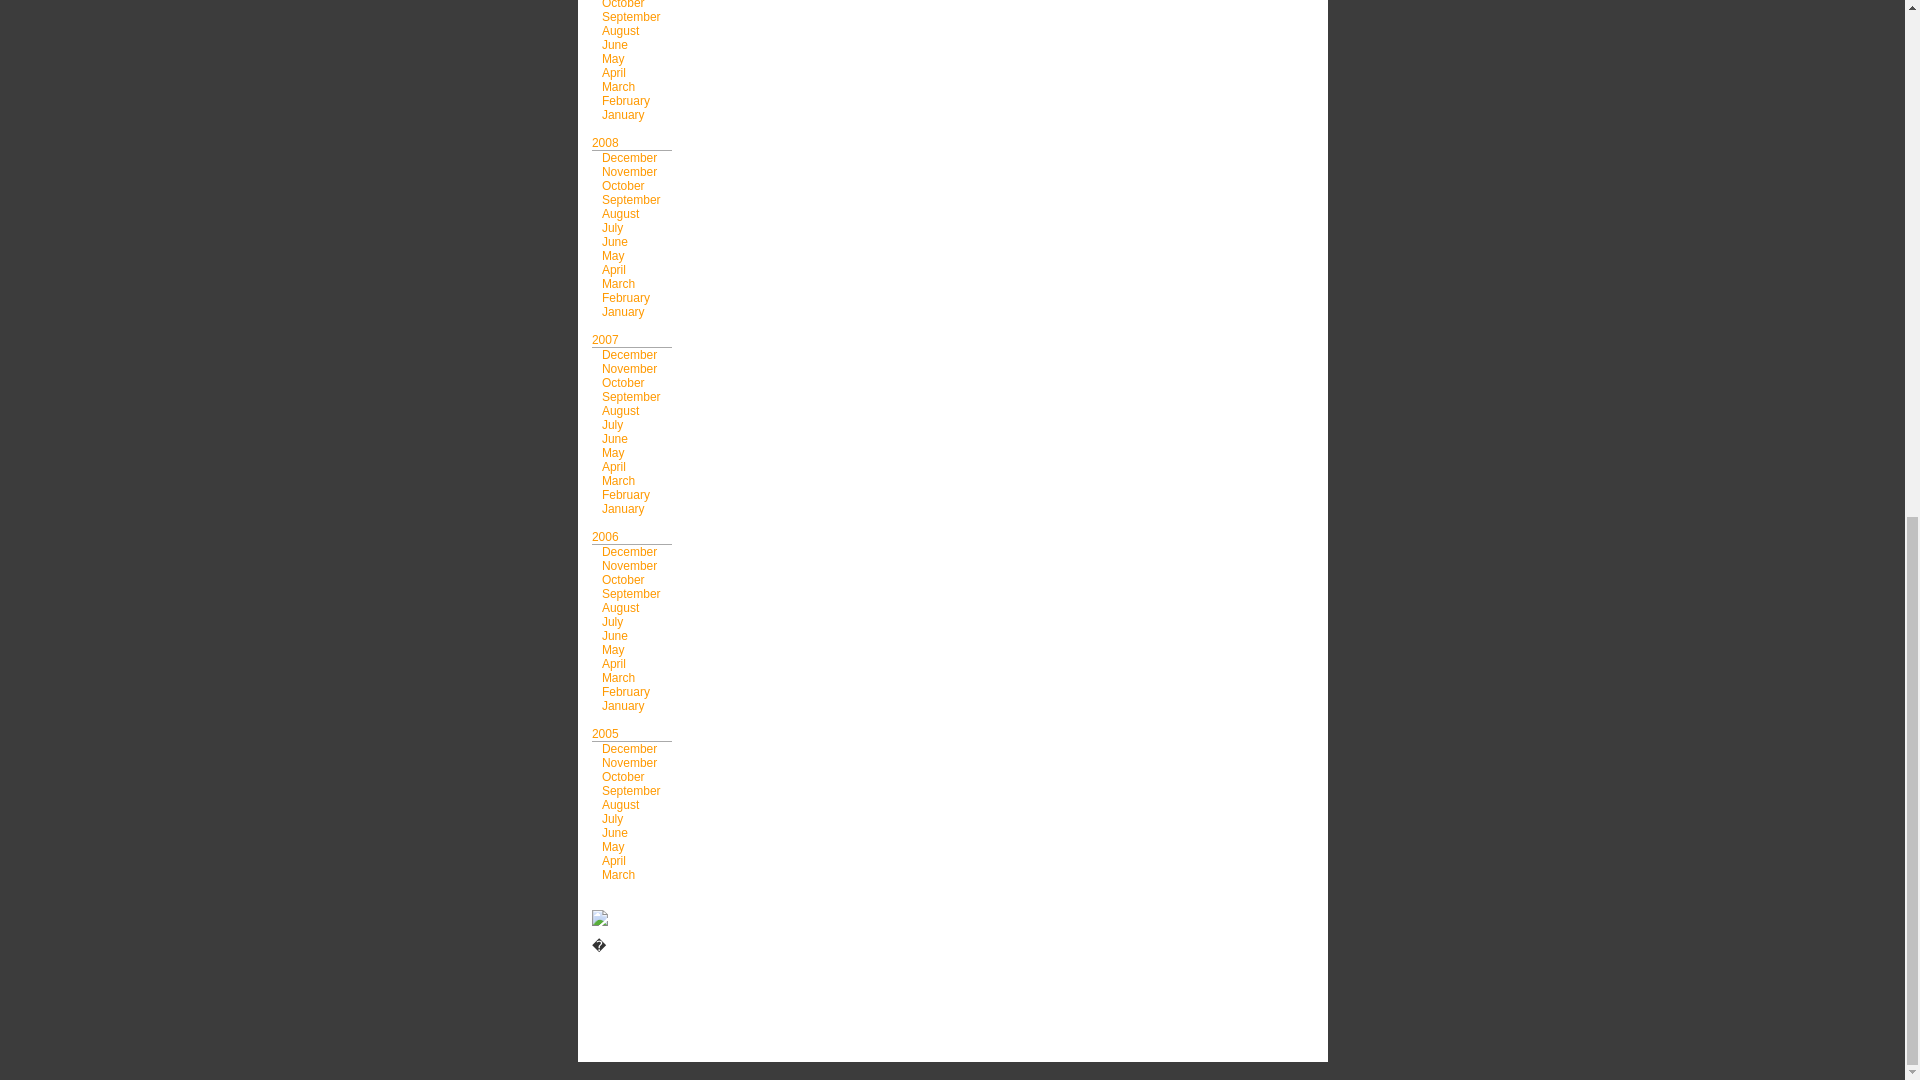  What do you see at coordinates (626, 100) in the screenshot?
I see `February` at bounding box center [626, 100].